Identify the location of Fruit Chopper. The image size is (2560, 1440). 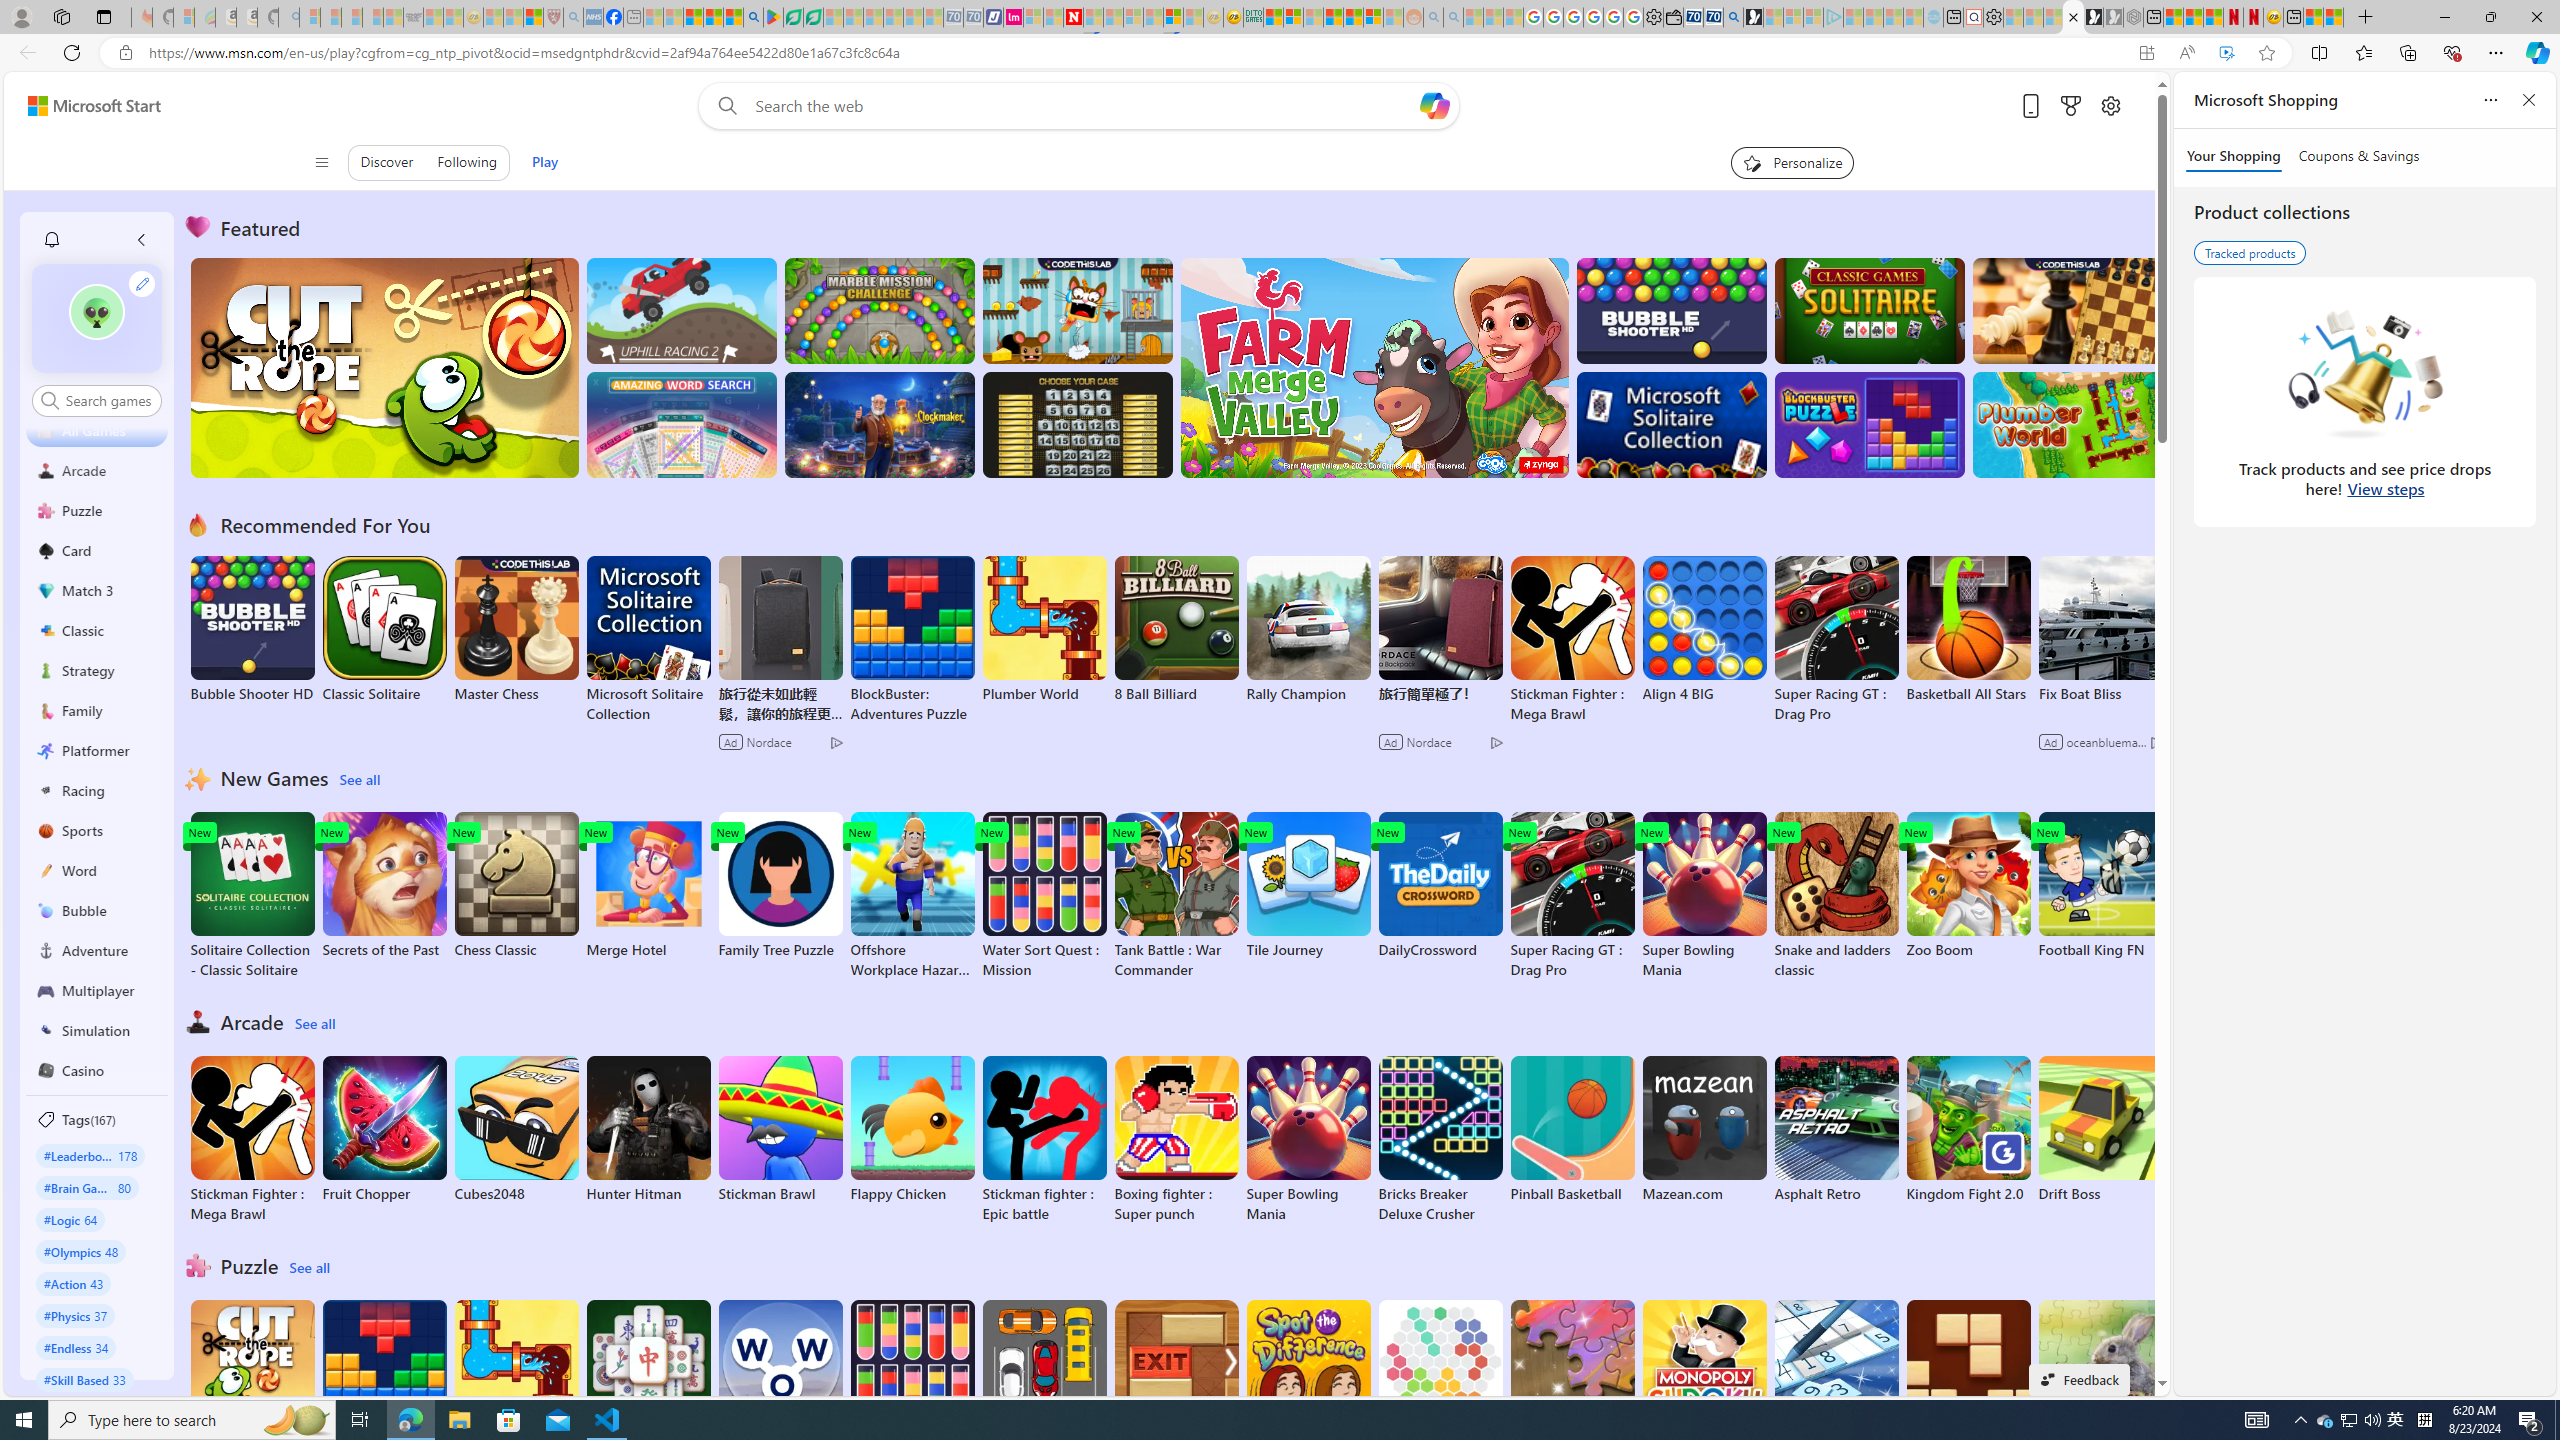
(385, 1129).